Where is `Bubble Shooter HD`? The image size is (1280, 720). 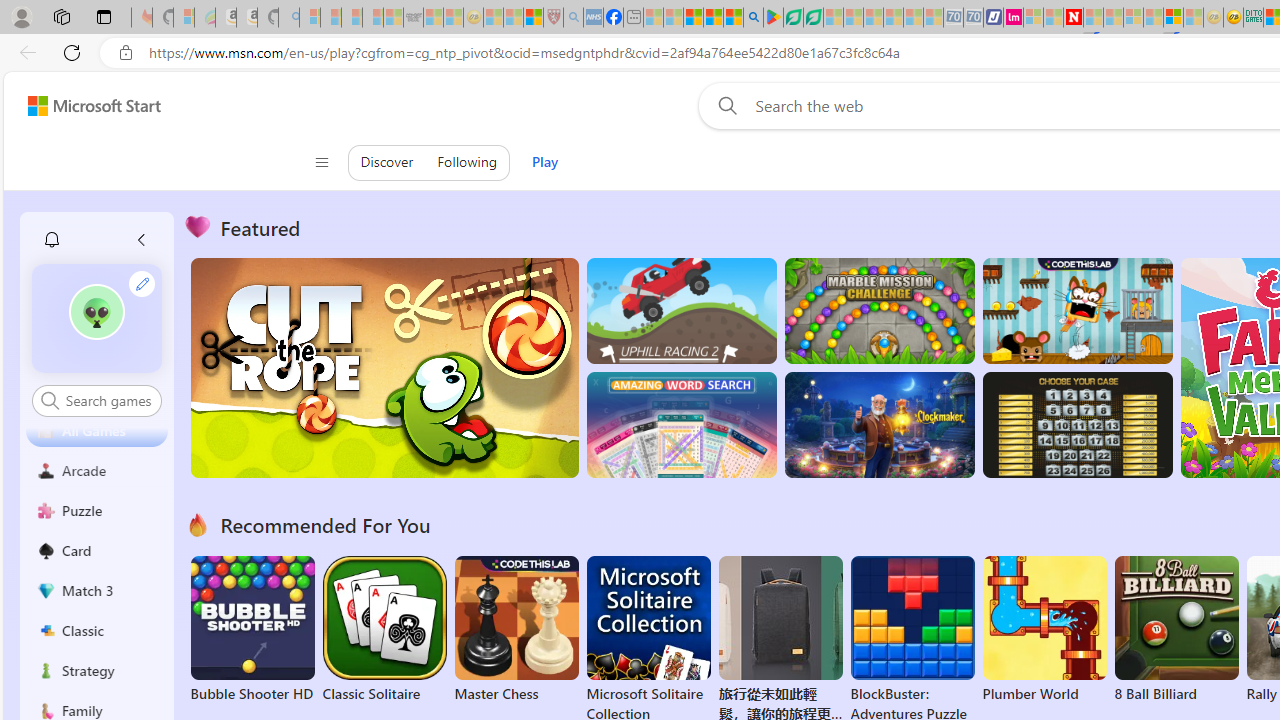
Bubble Shooter HD is located at coordinates (252, 630).